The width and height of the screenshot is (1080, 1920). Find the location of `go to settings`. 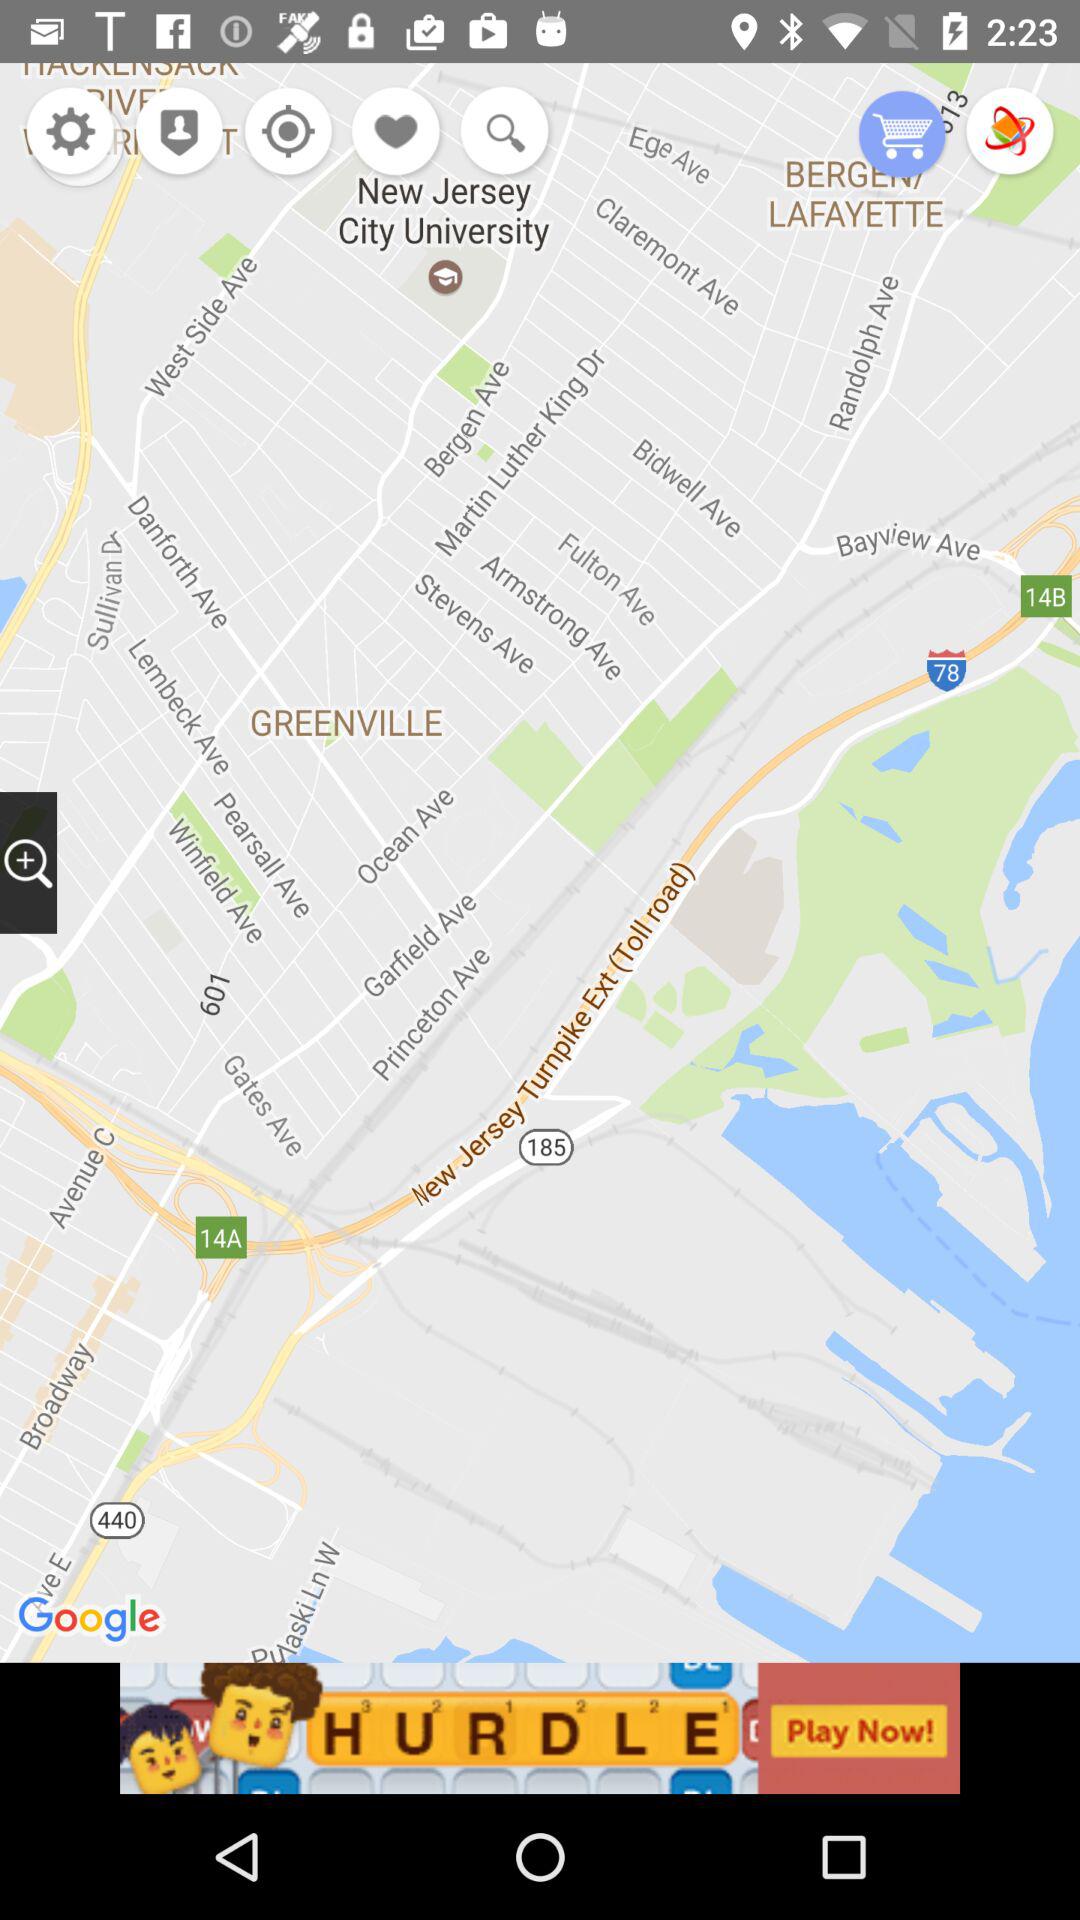

go to settings is located at coordinates (70, 134).